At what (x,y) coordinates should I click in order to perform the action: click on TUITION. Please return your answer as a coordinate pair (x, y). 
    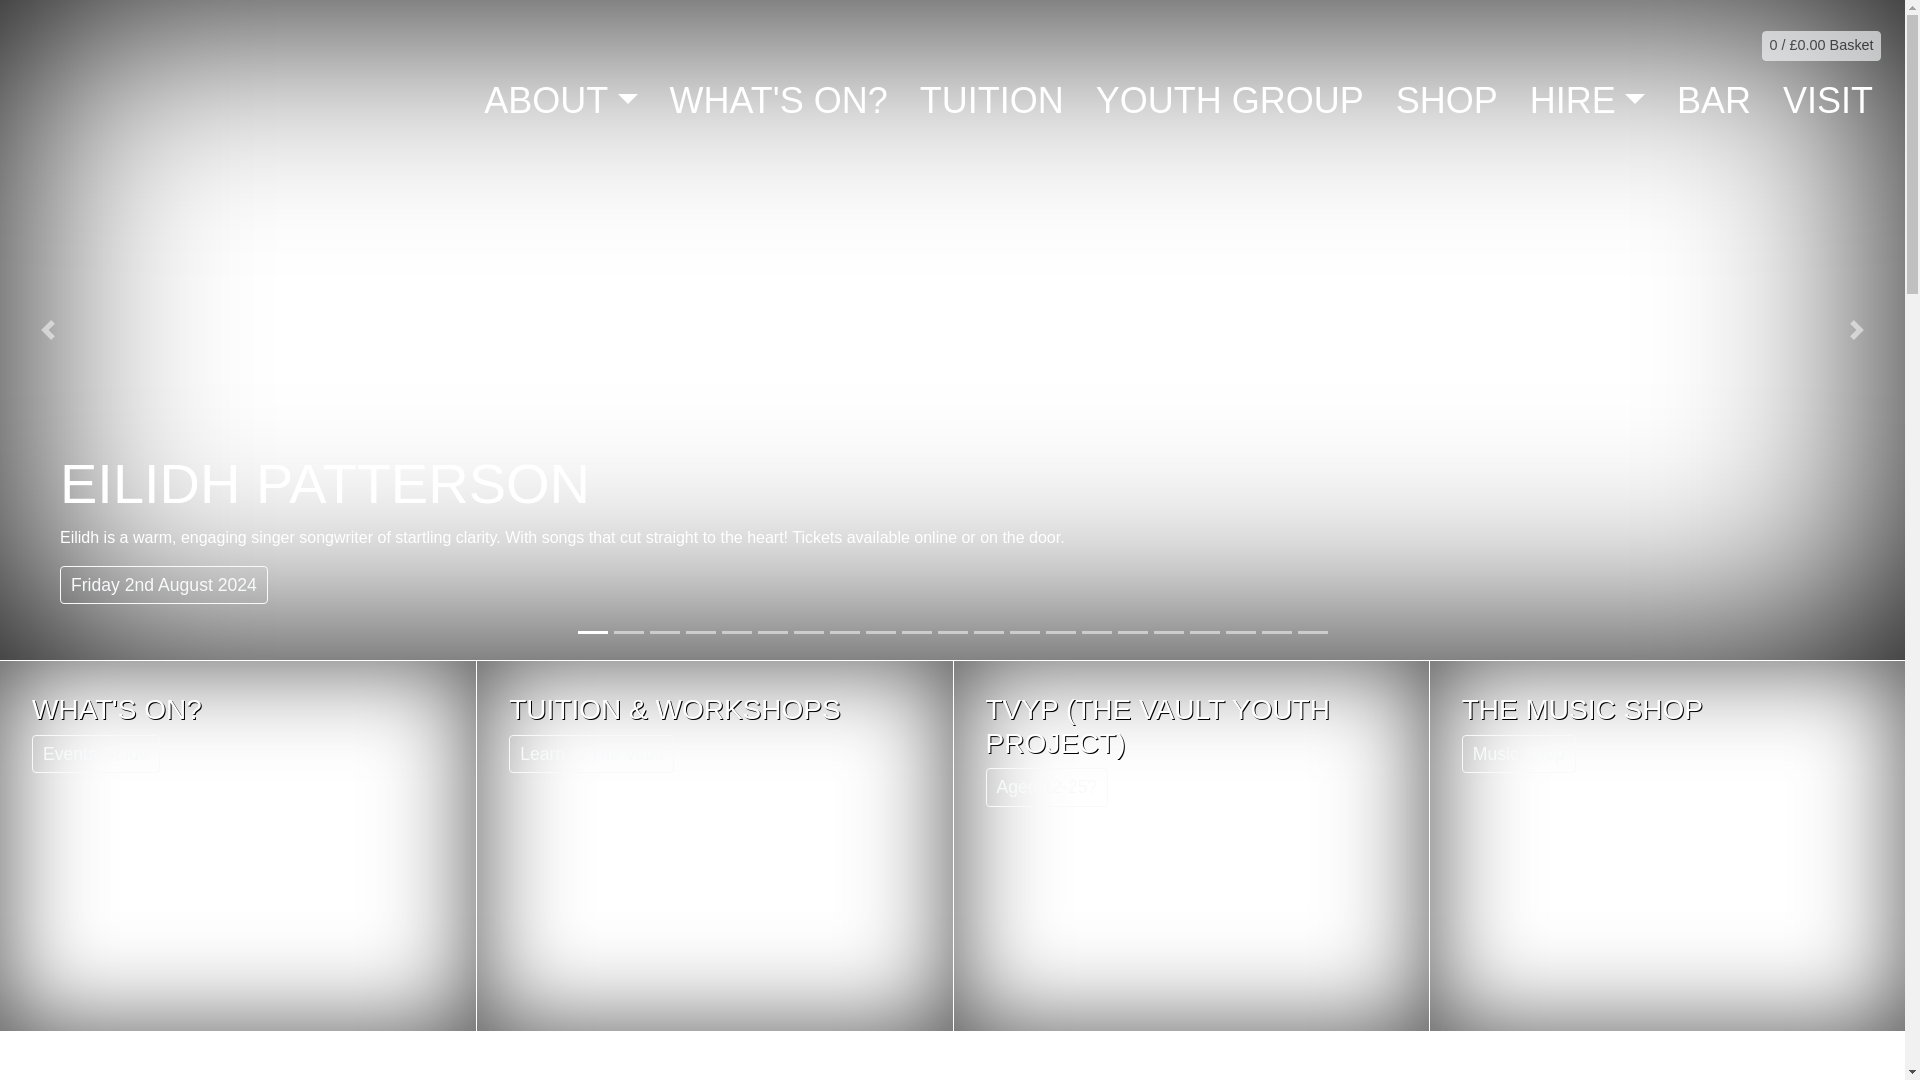
    Looking at the image, I should click on (992, 100).